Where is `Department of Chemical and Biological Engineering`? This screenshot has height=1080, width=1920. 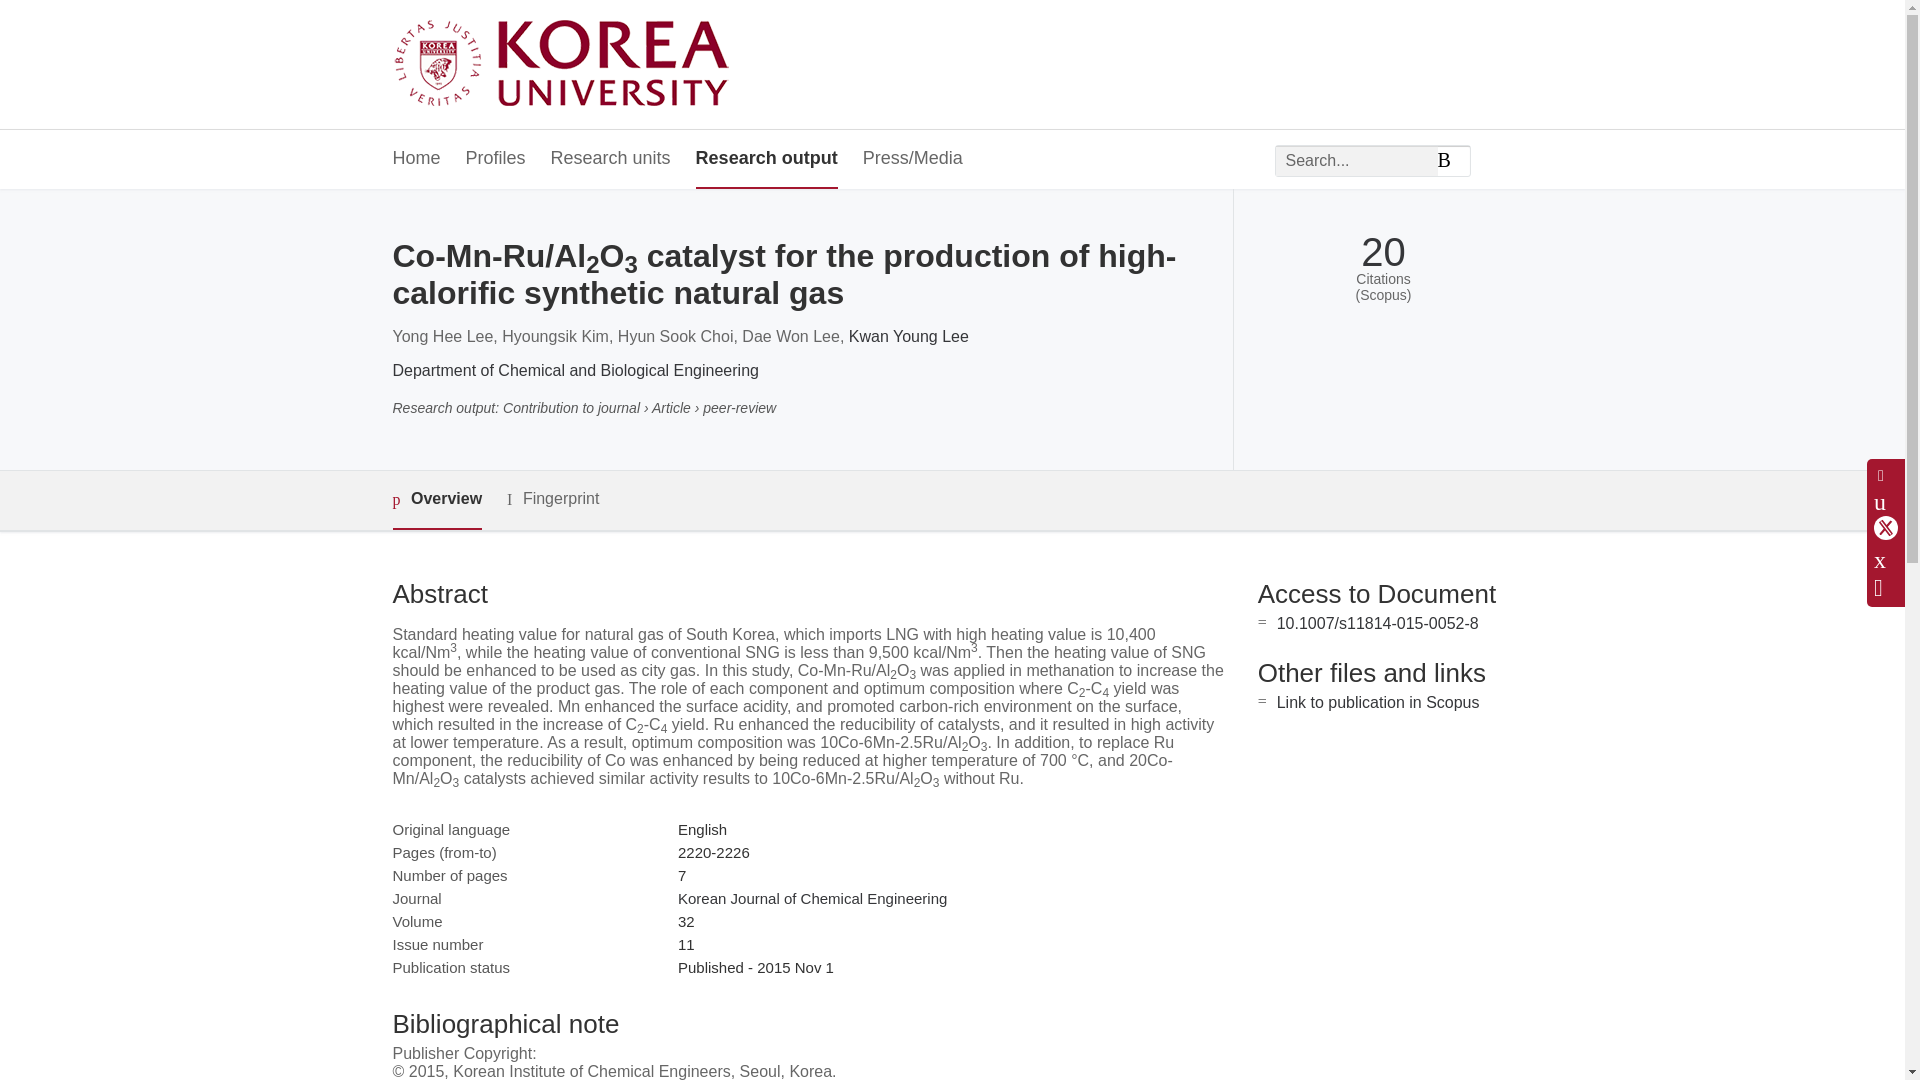
Department of Chemical and Biological Engineering is located at coordinates (574, 370).